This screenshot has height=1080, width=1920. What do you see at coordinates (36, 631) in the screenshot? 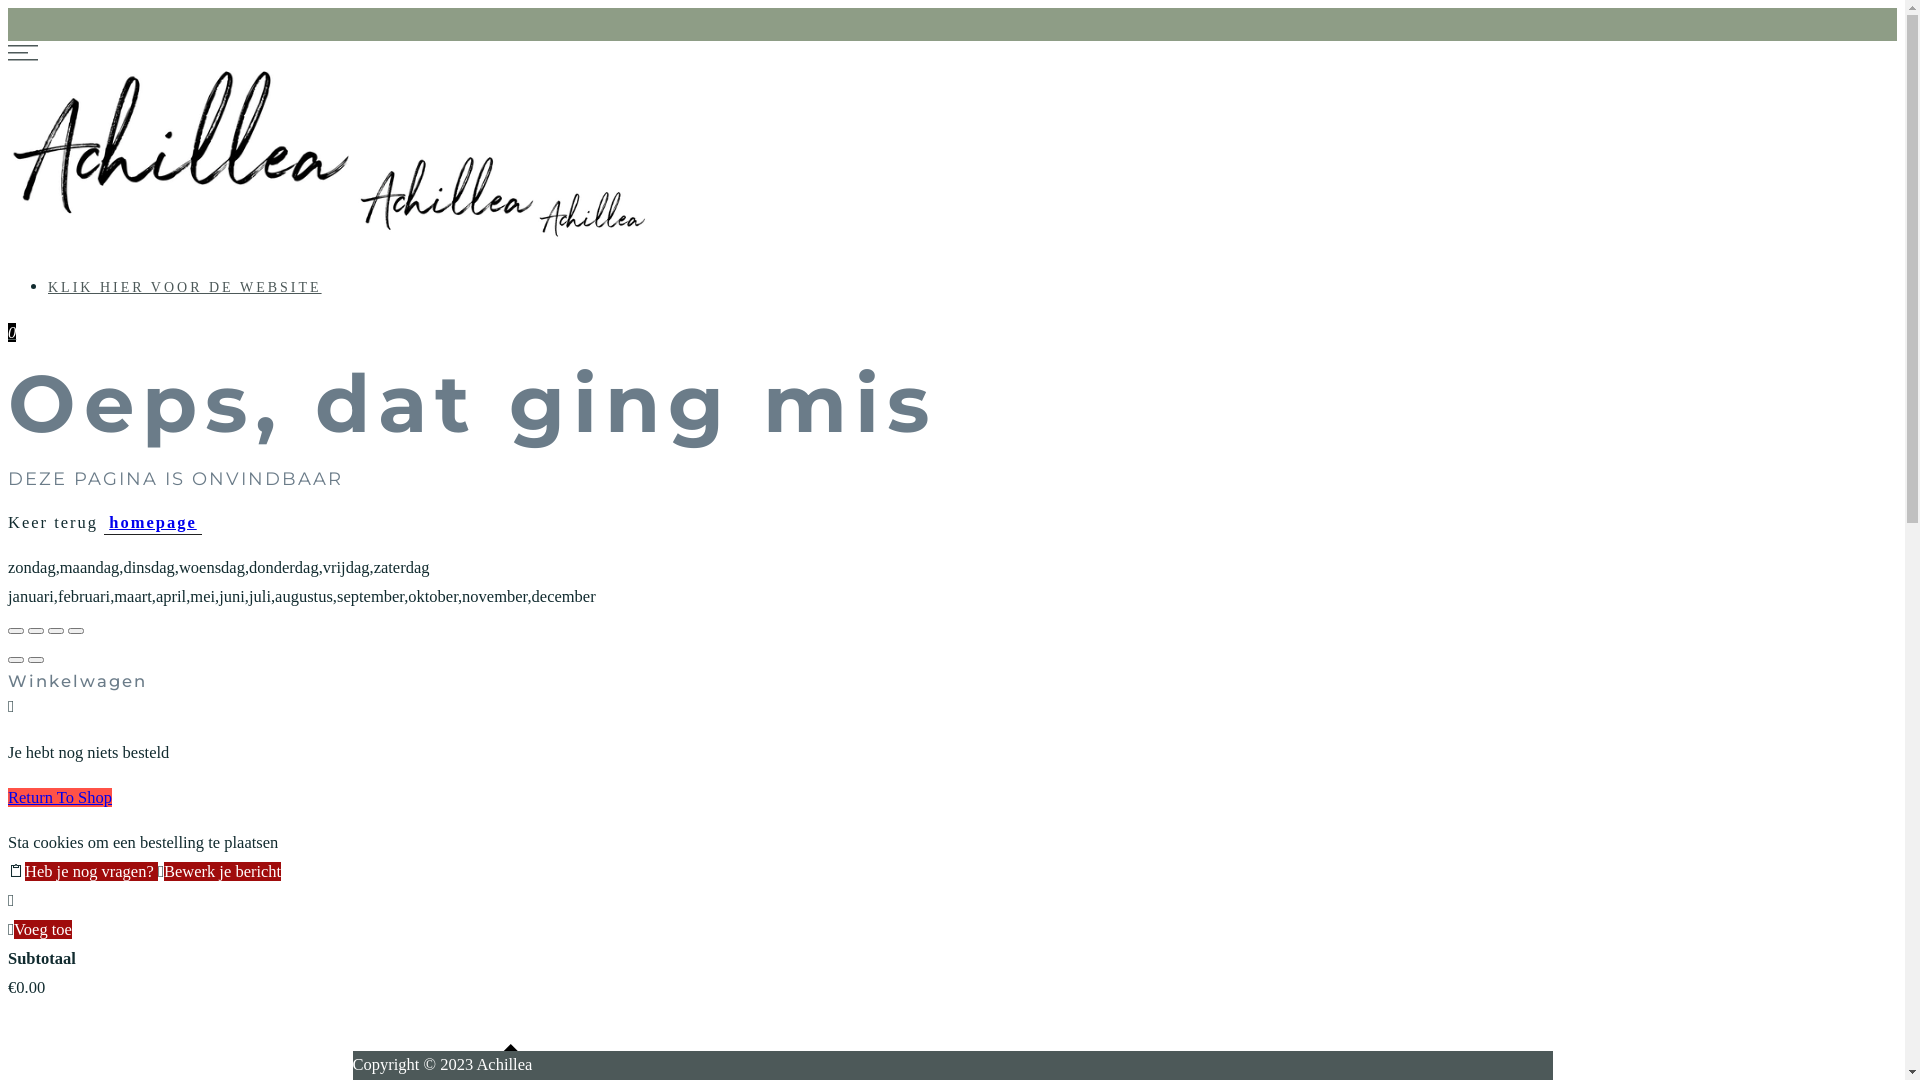
I see `Share` at bounding box center [36, 631].